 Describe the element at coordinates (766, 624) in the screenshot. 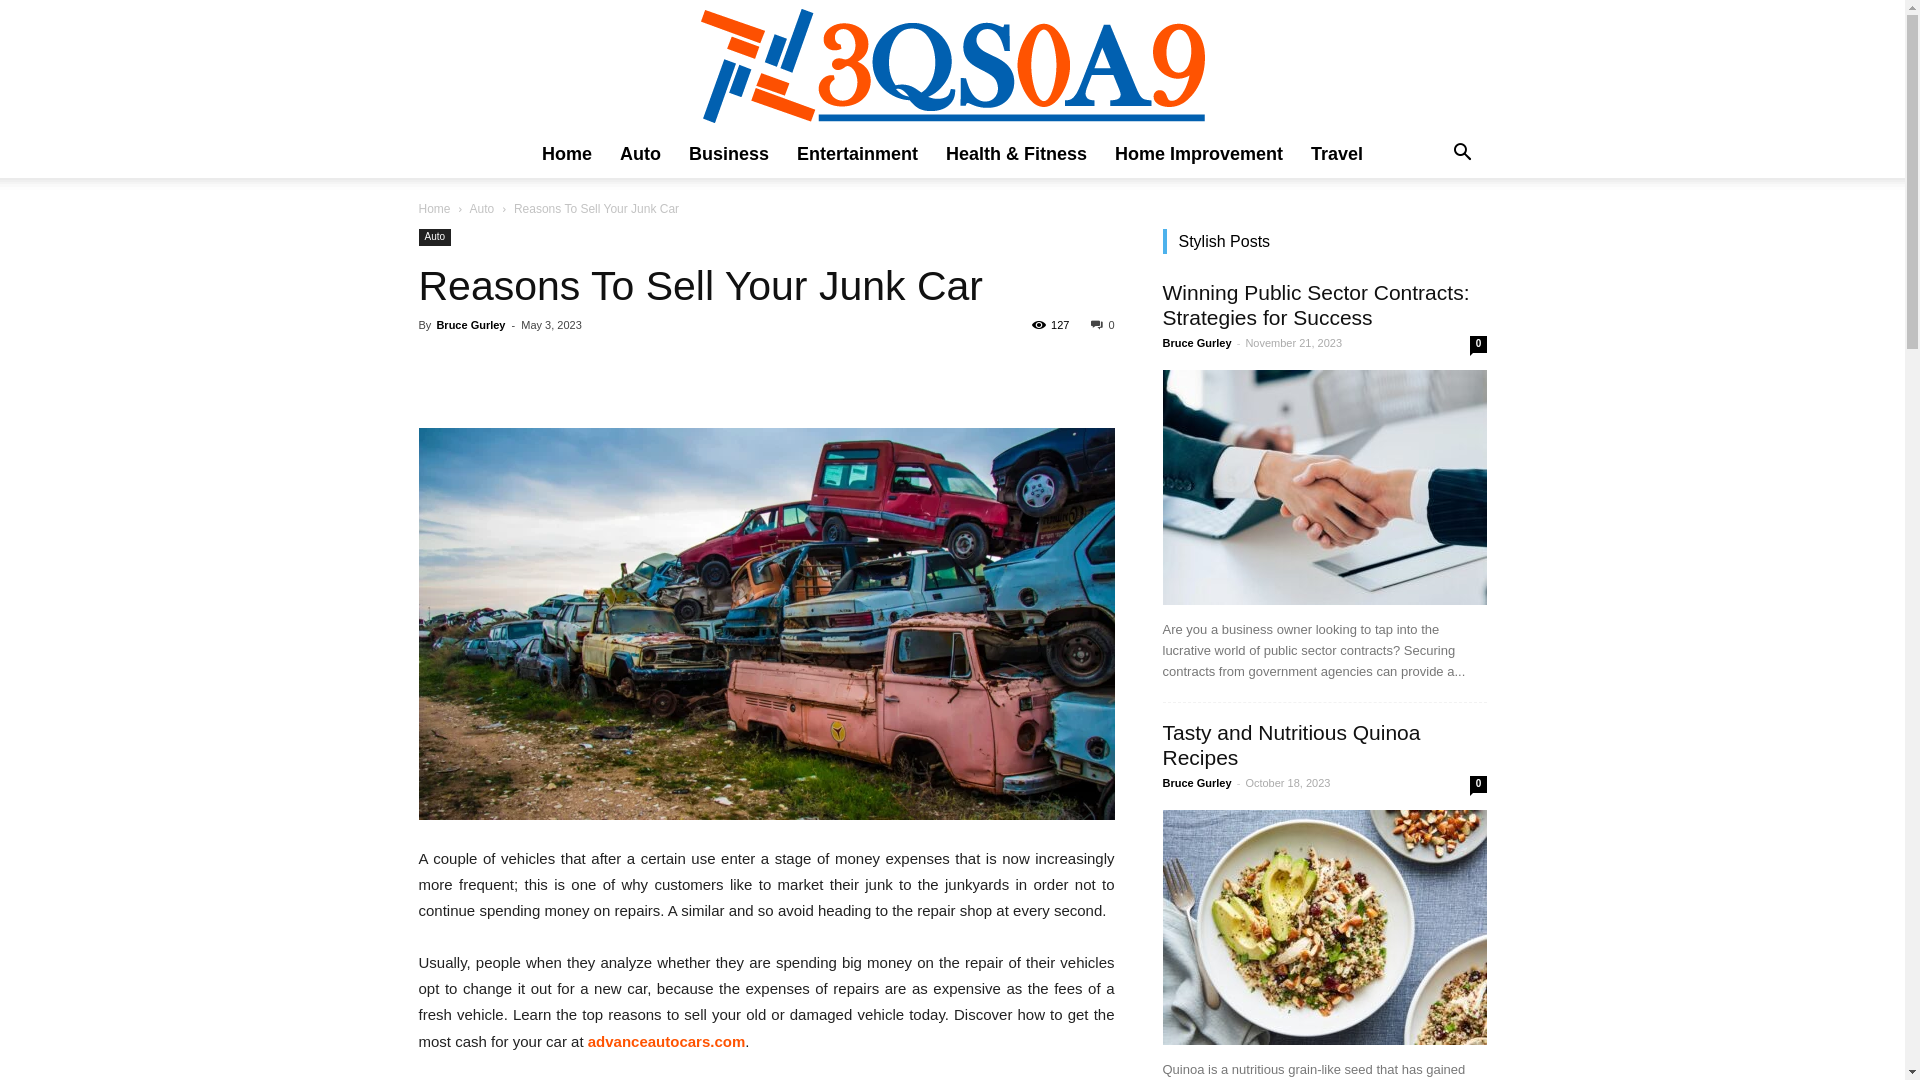

I see `Junk Car` at that location.